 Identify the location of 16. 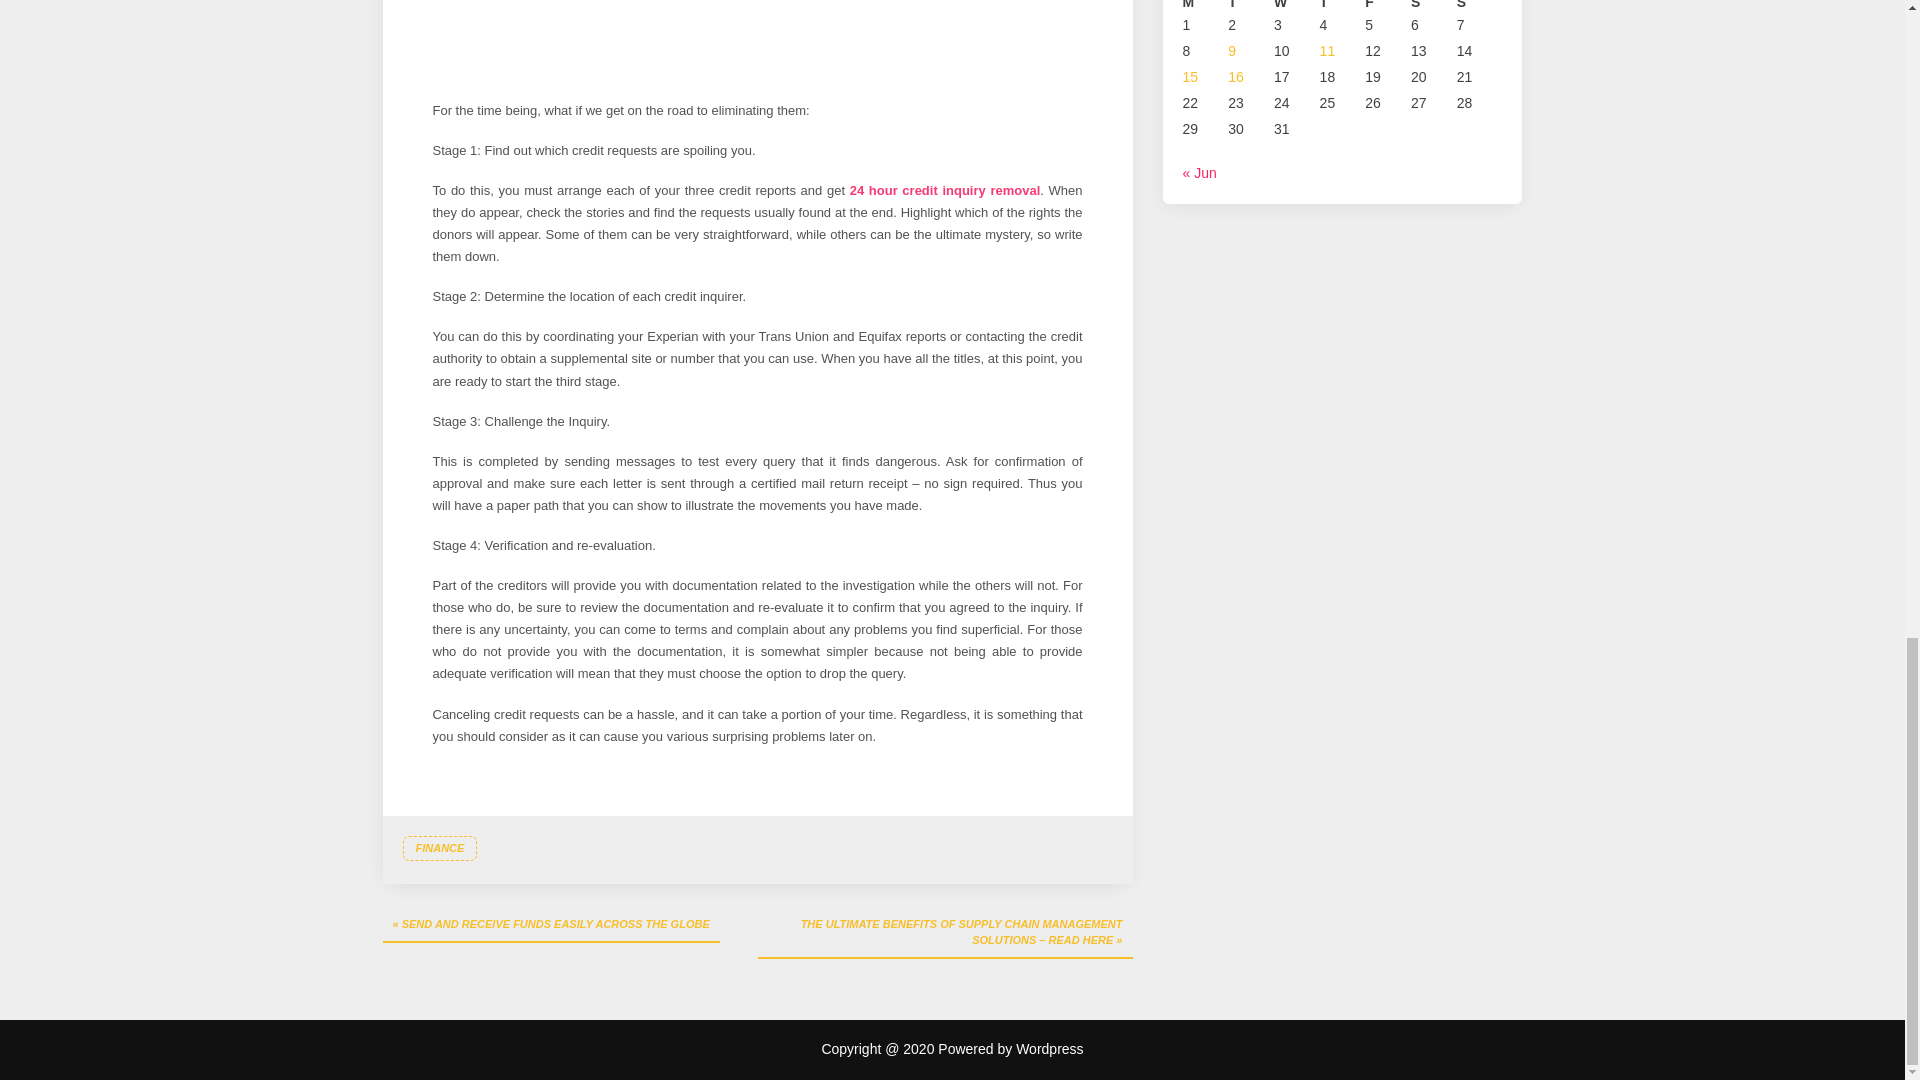
(1236, 77).